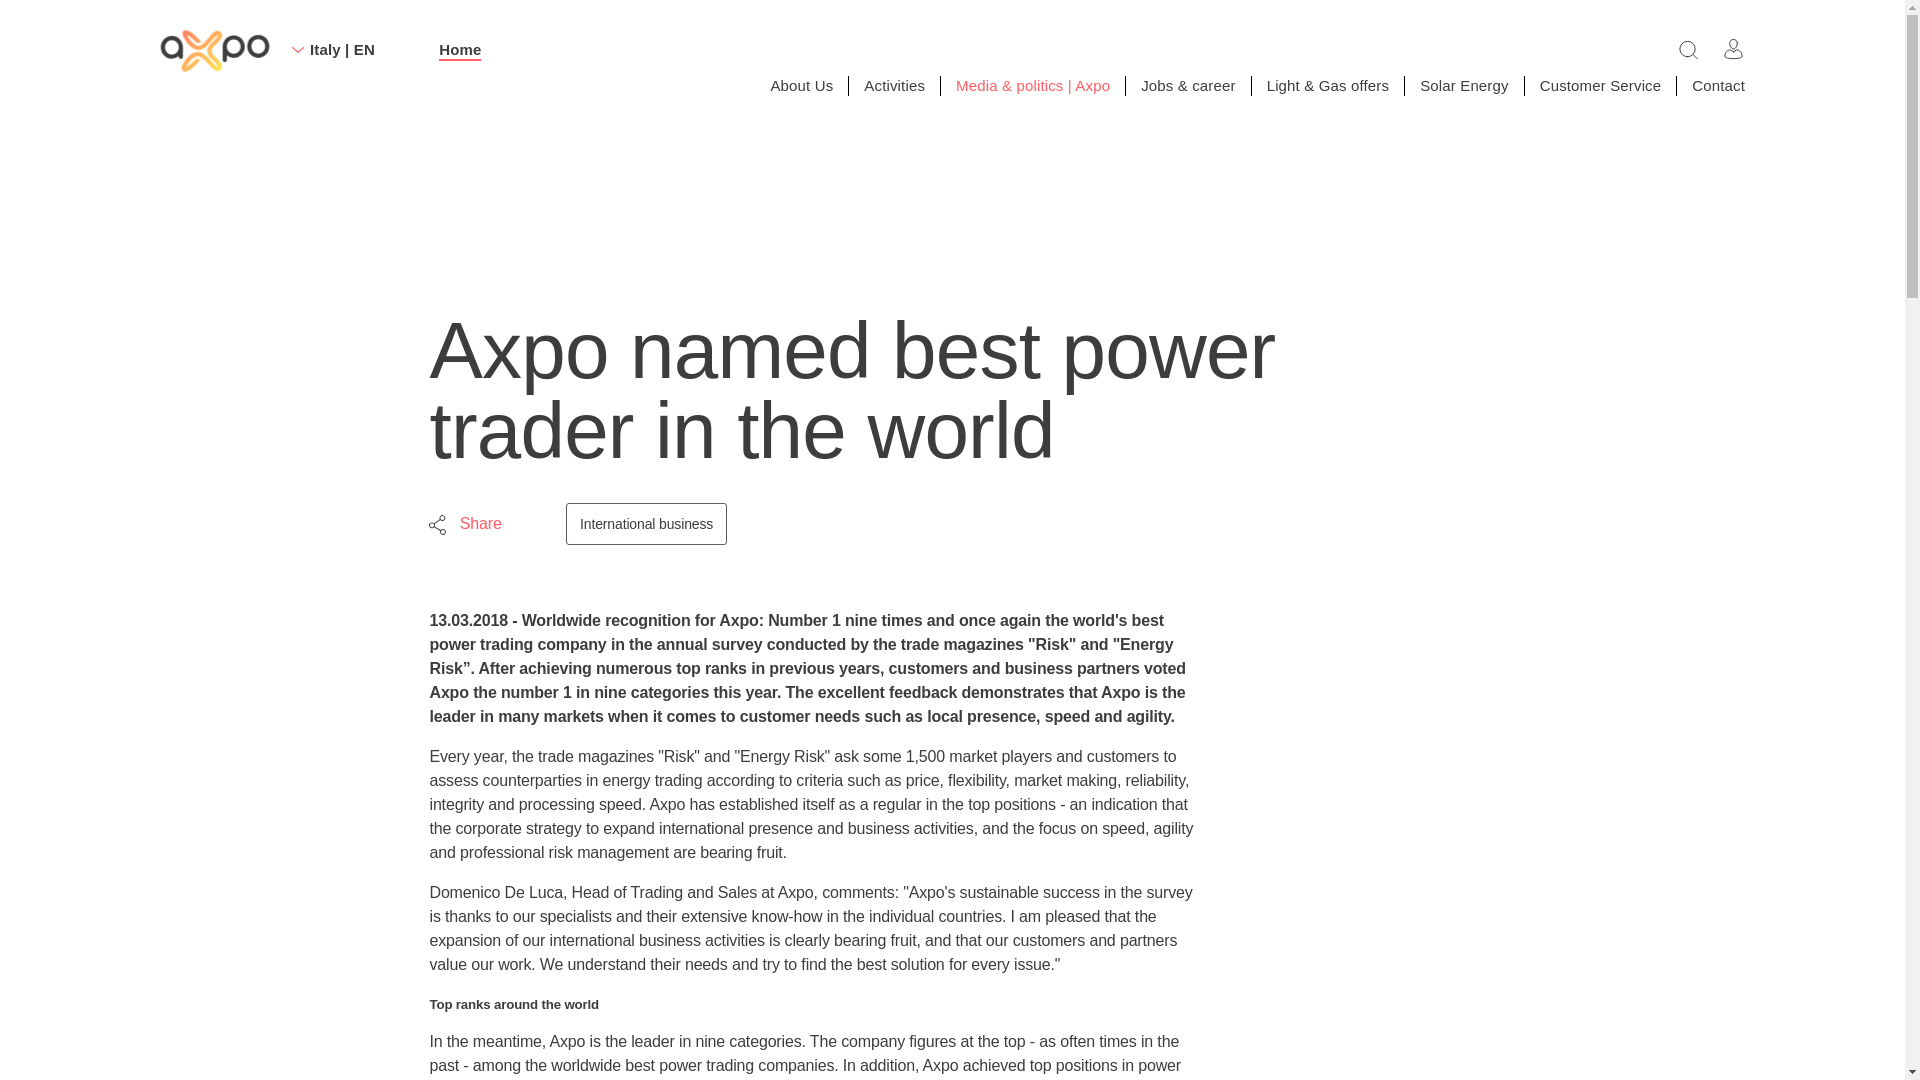 The width and height of the screenshot is (1920, 1080). I want to click on About Us, so click(801, 84).